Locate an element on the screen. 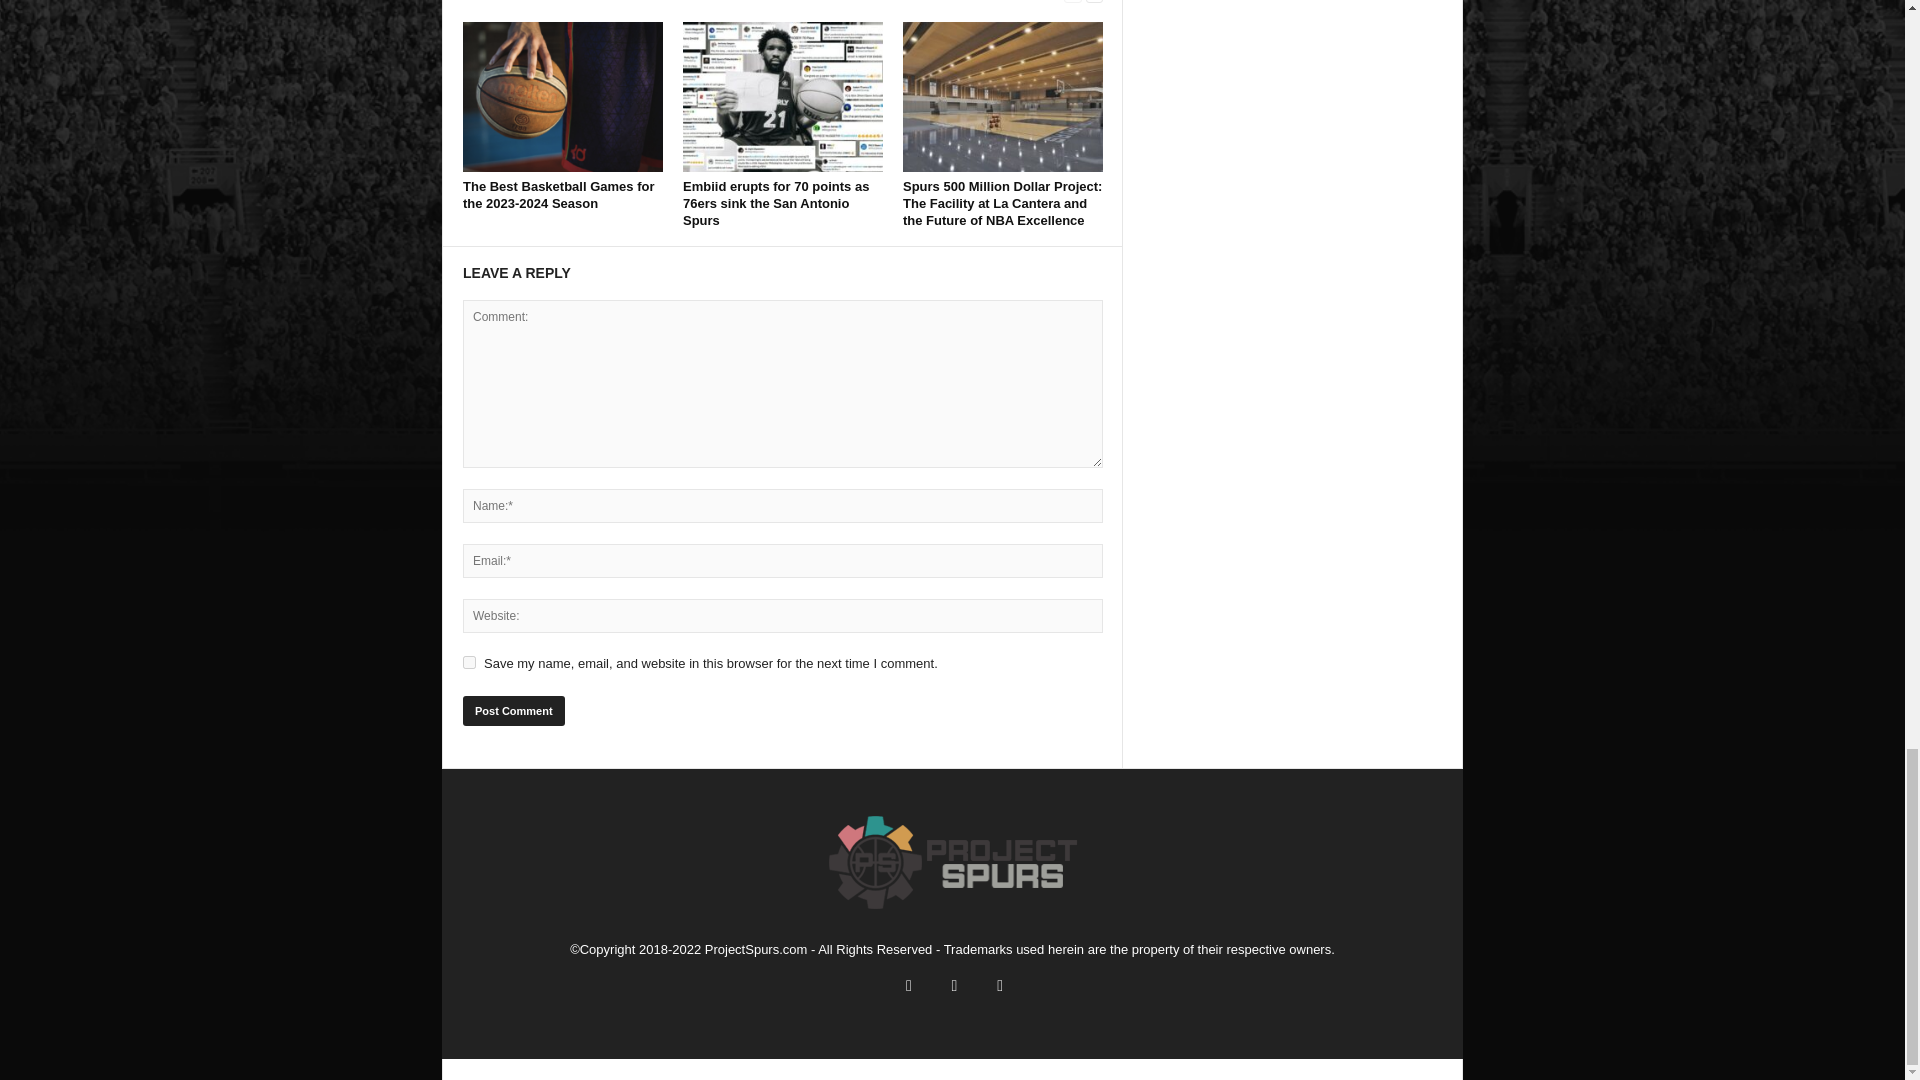 This screenshot has height=1080, width=1920. yes is located at coordinates (469, 662).